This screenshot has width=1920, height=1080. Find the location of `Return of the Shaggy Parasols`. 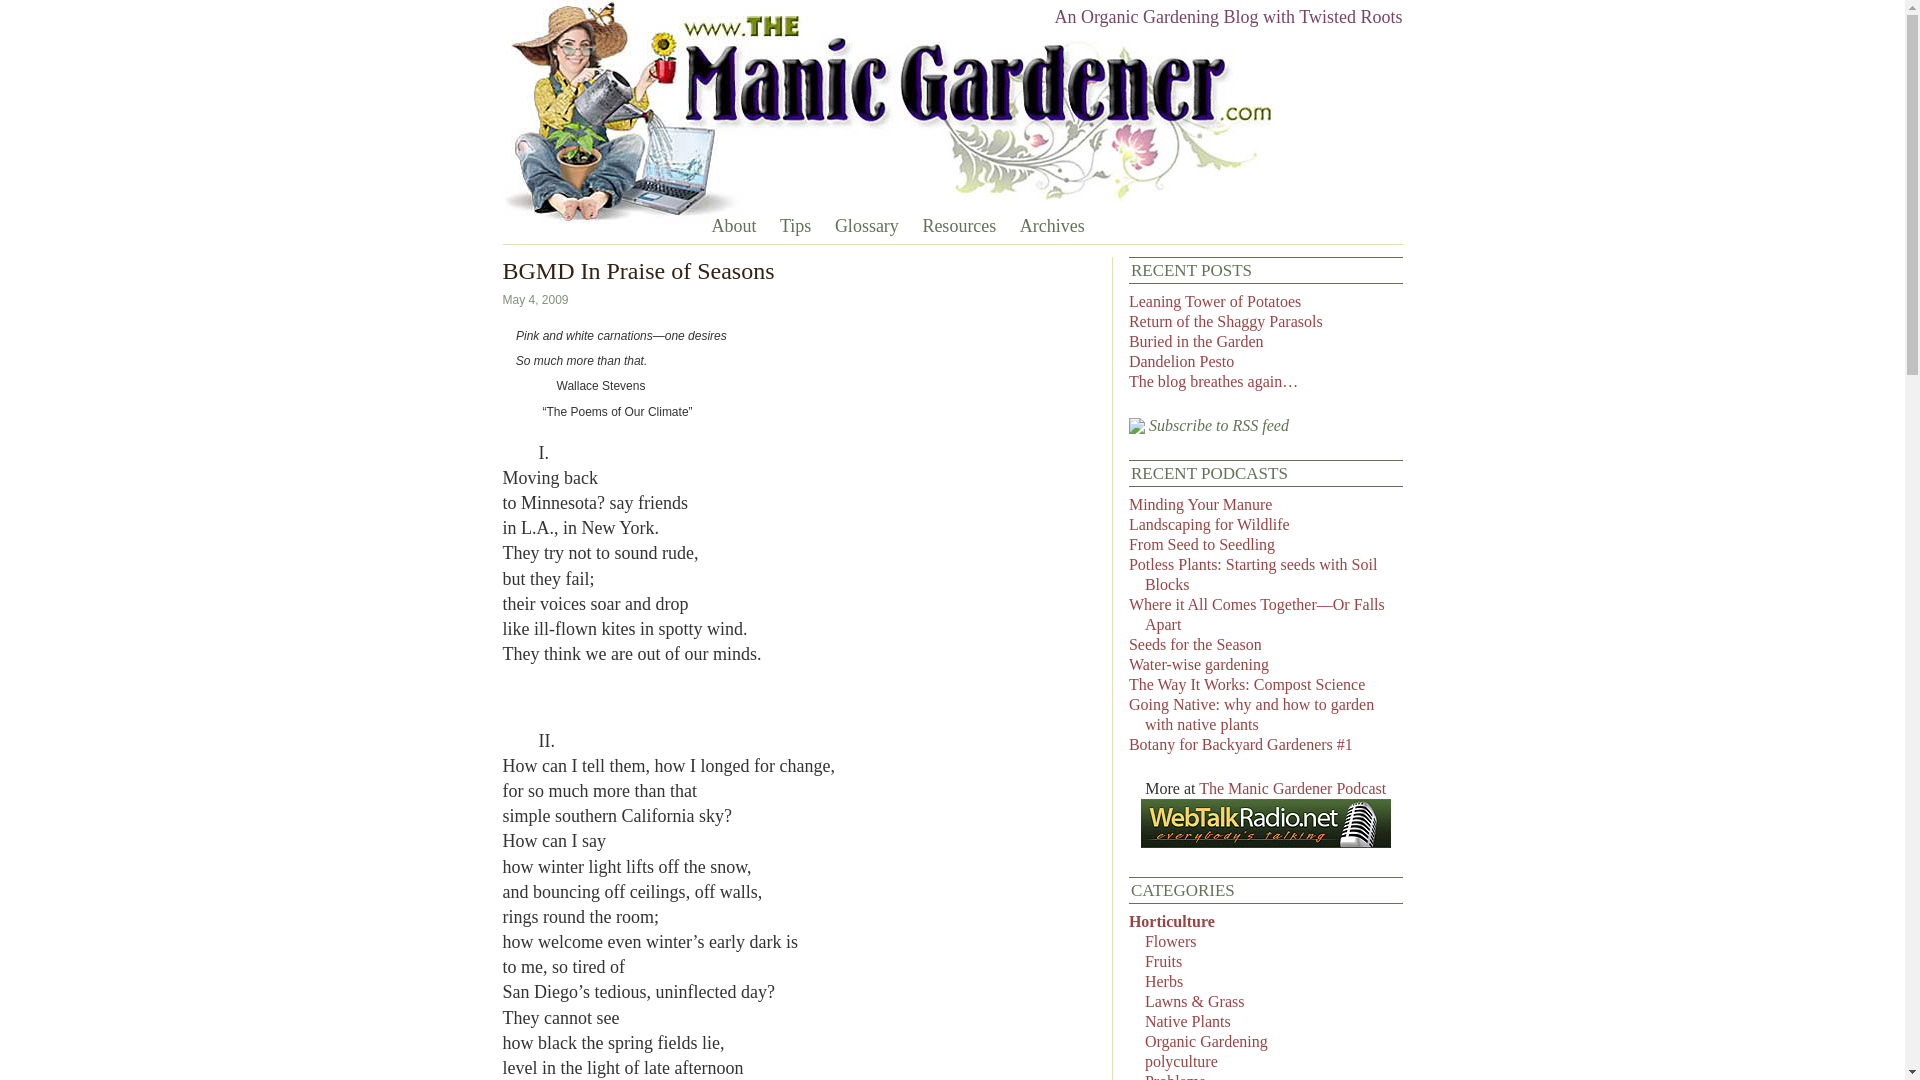

Return of the Shaggy Parasols is located at coordinates (1225, 322).